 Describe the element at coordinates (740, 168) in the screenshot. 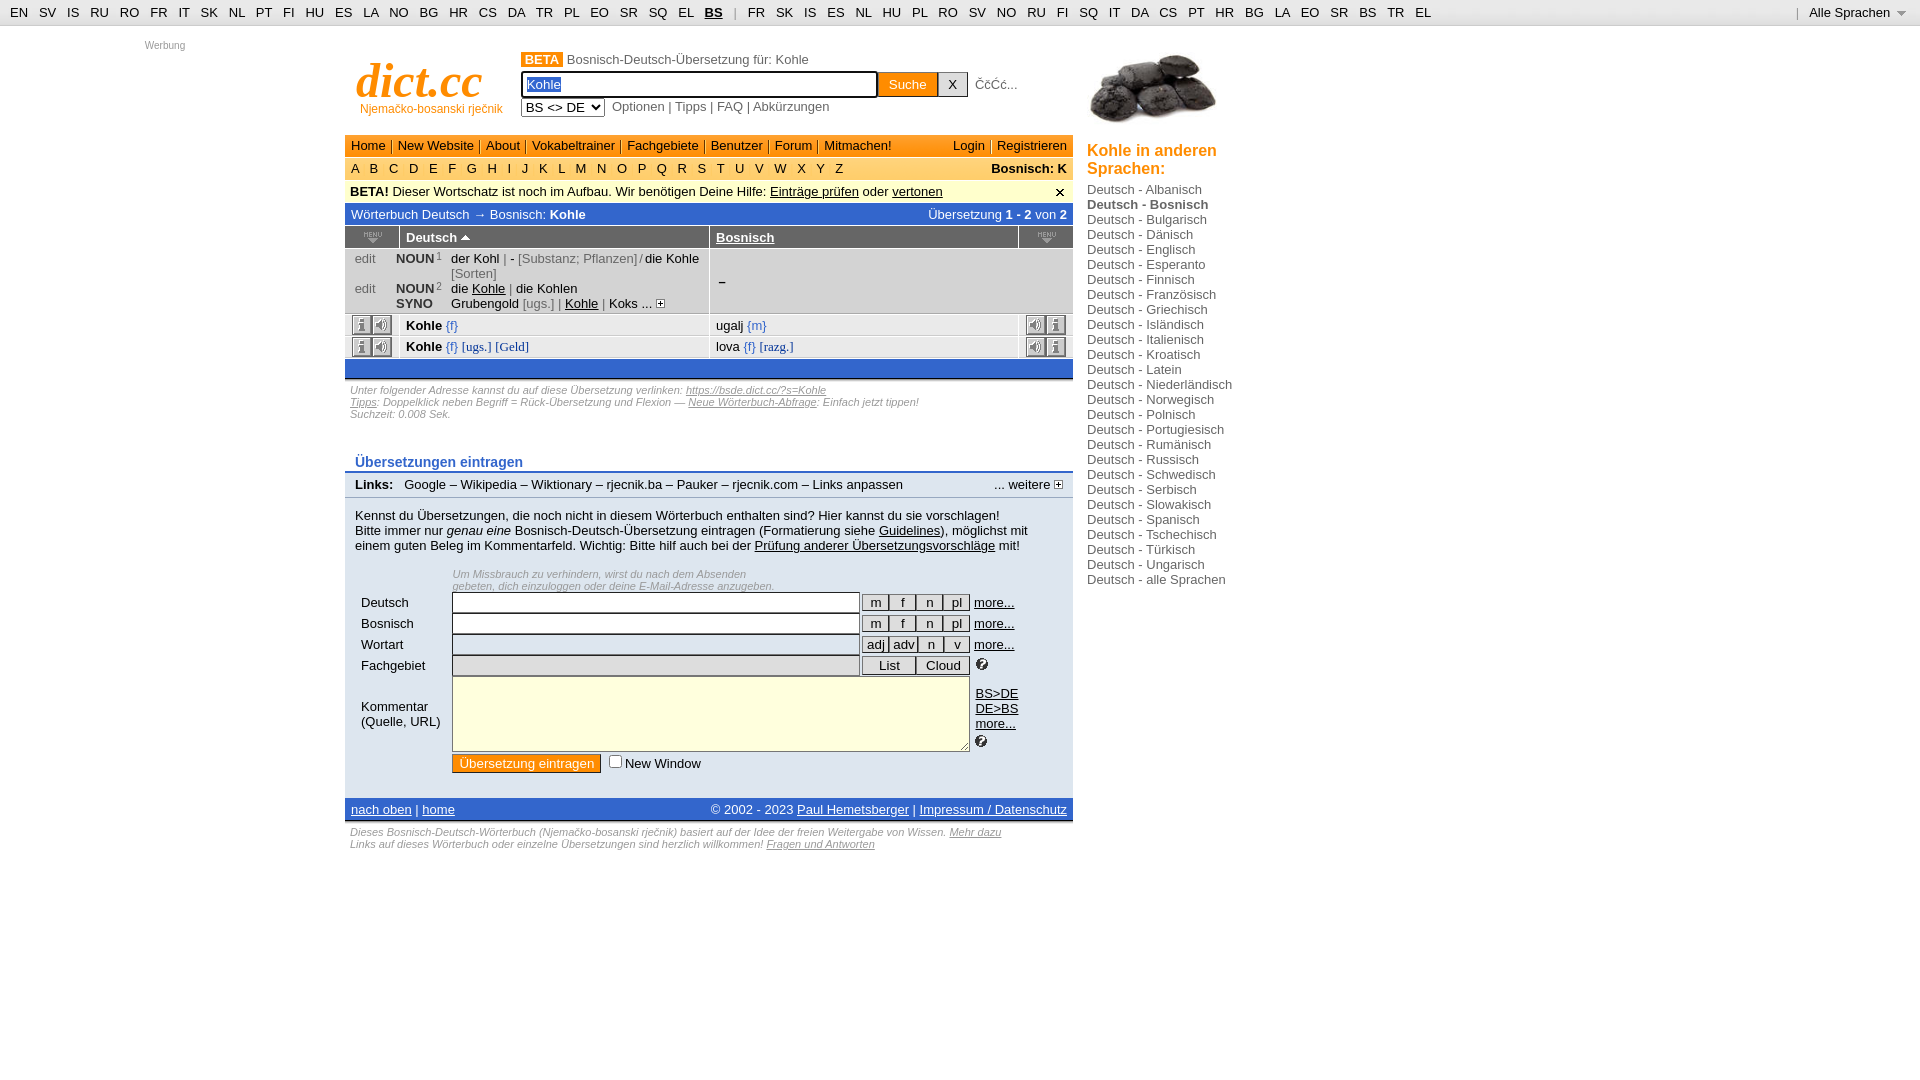

I see `U` at that location.